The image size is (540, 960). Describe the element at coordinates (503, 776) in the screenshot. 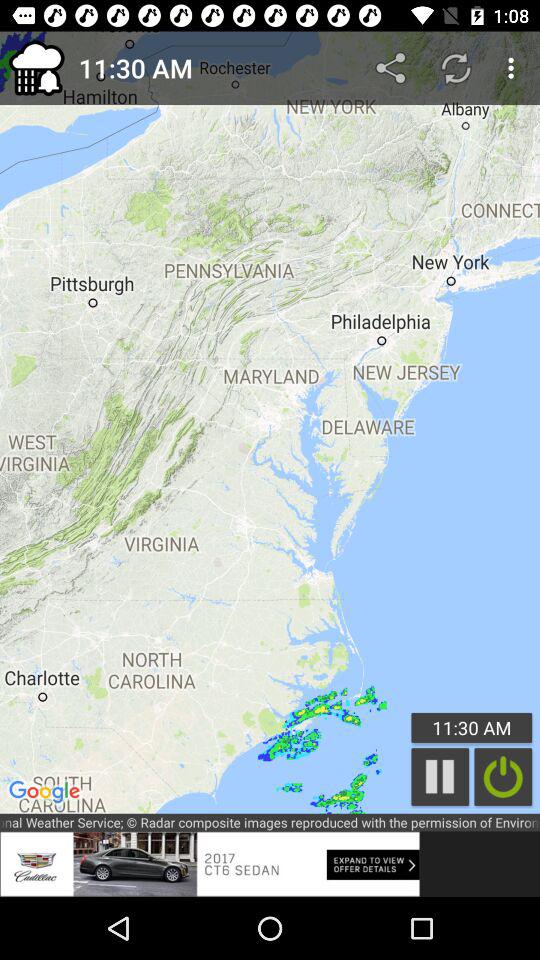

I see `turn live monitoring off` at that location.